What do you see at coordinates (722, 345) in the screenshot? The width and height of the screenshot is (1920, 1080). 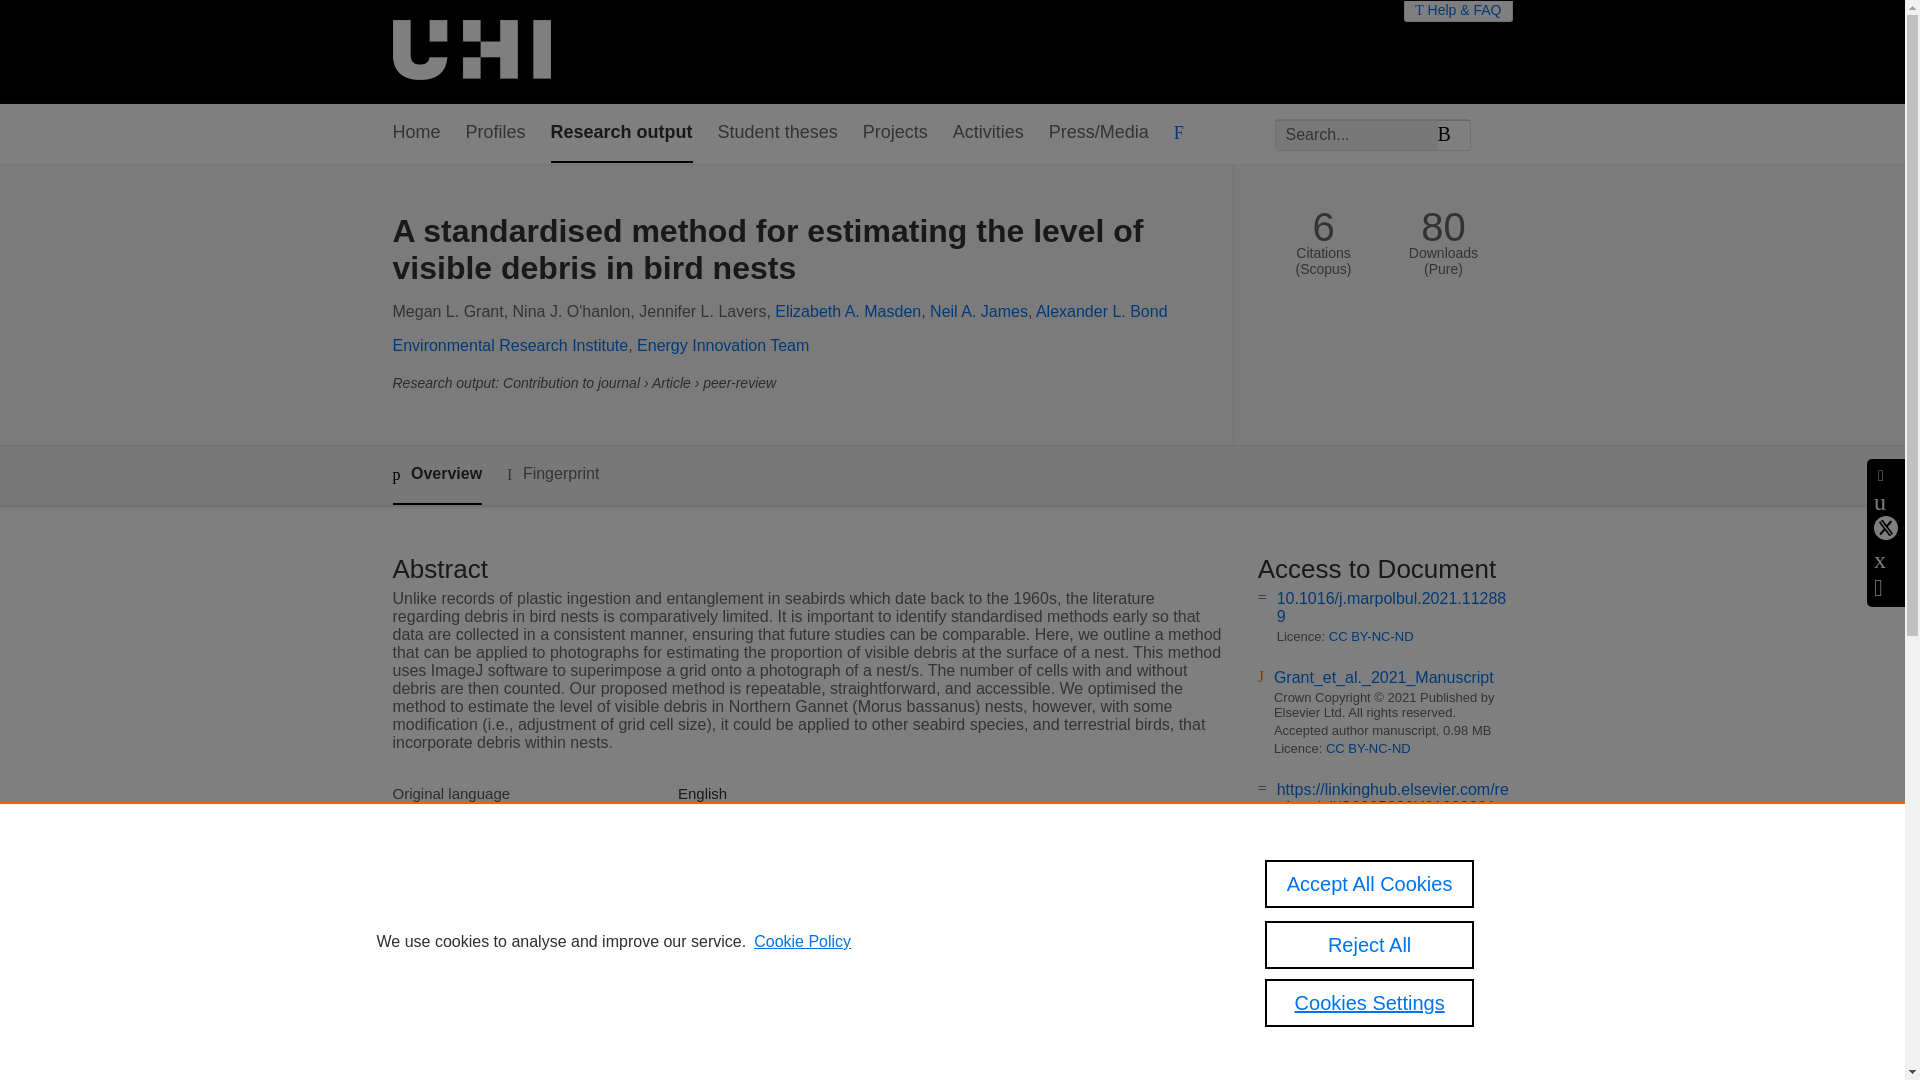 I see `Energy Innovation Team` at bounding box center [722, 345].